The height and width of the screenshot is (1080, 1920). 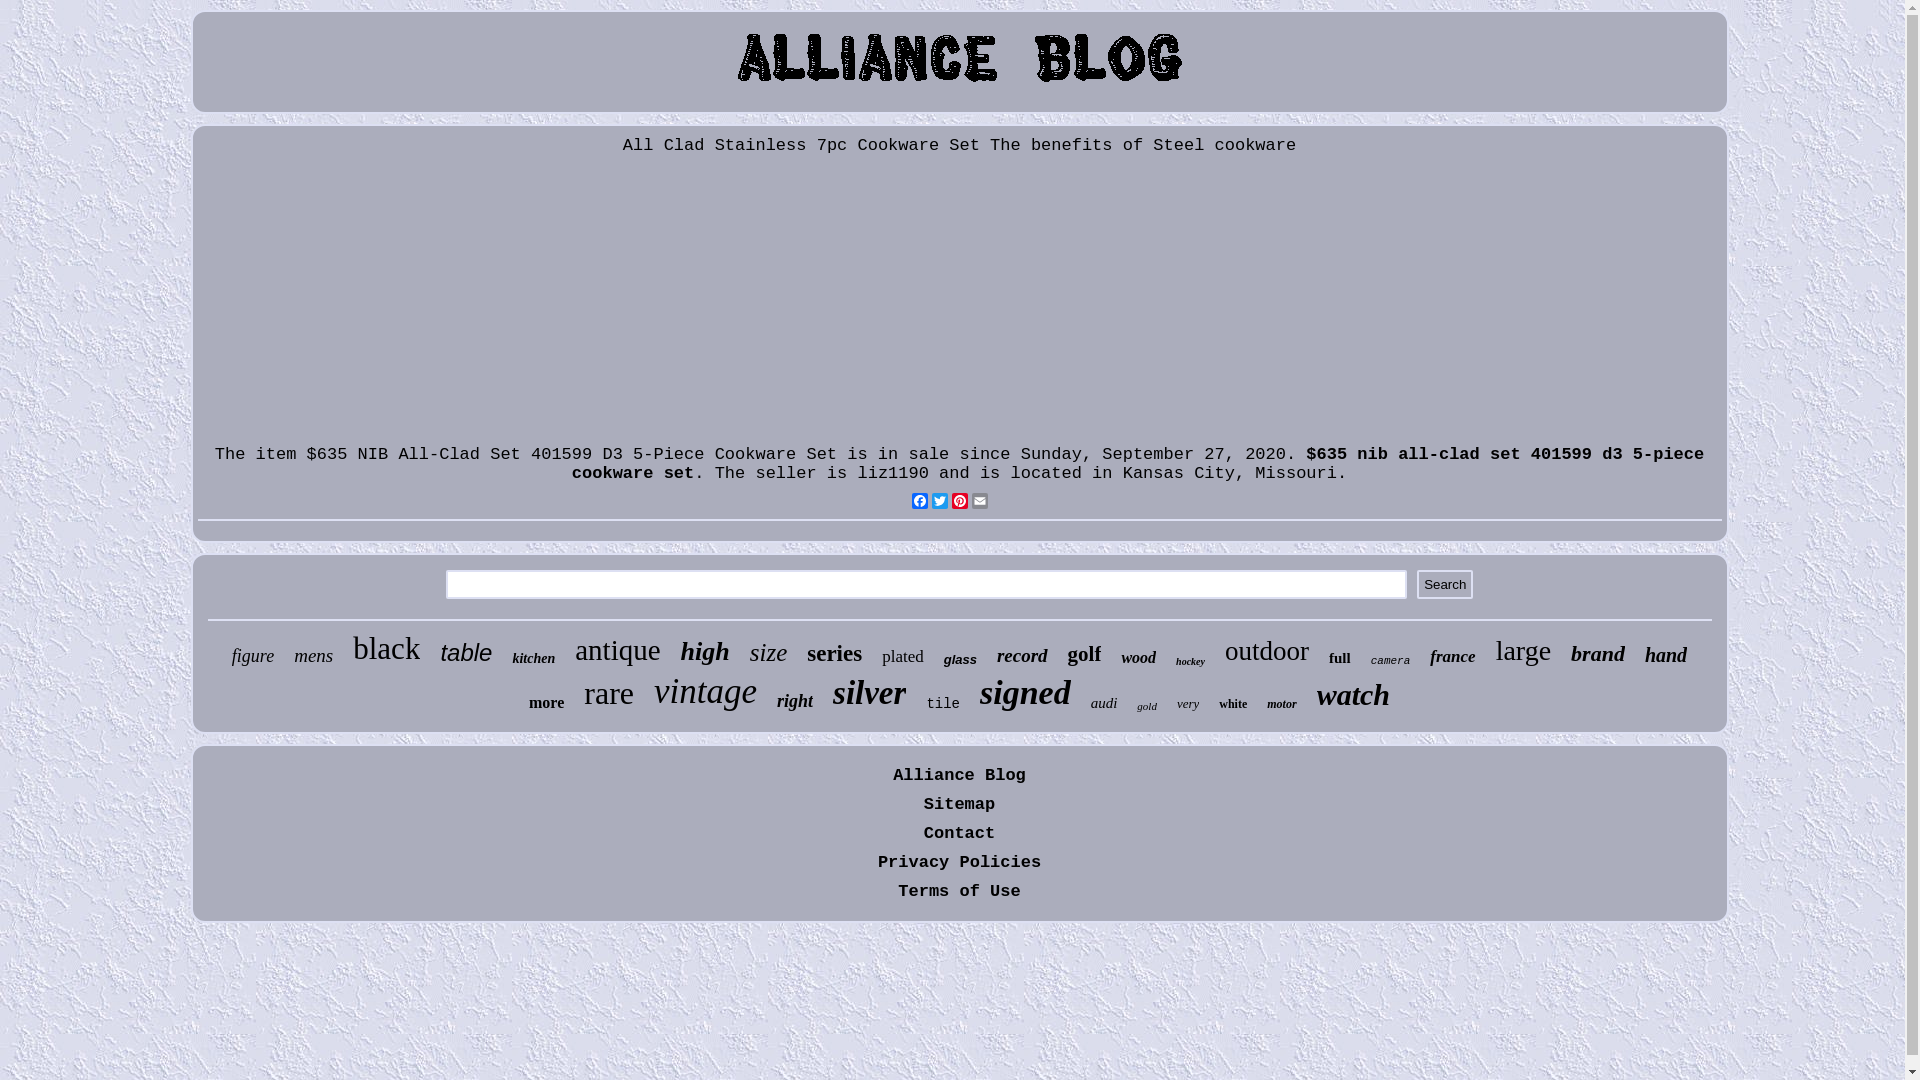 What do you see at coordinates (1022, 656) in the screenshot?
I see `record` at bounding box center [1022, 656].